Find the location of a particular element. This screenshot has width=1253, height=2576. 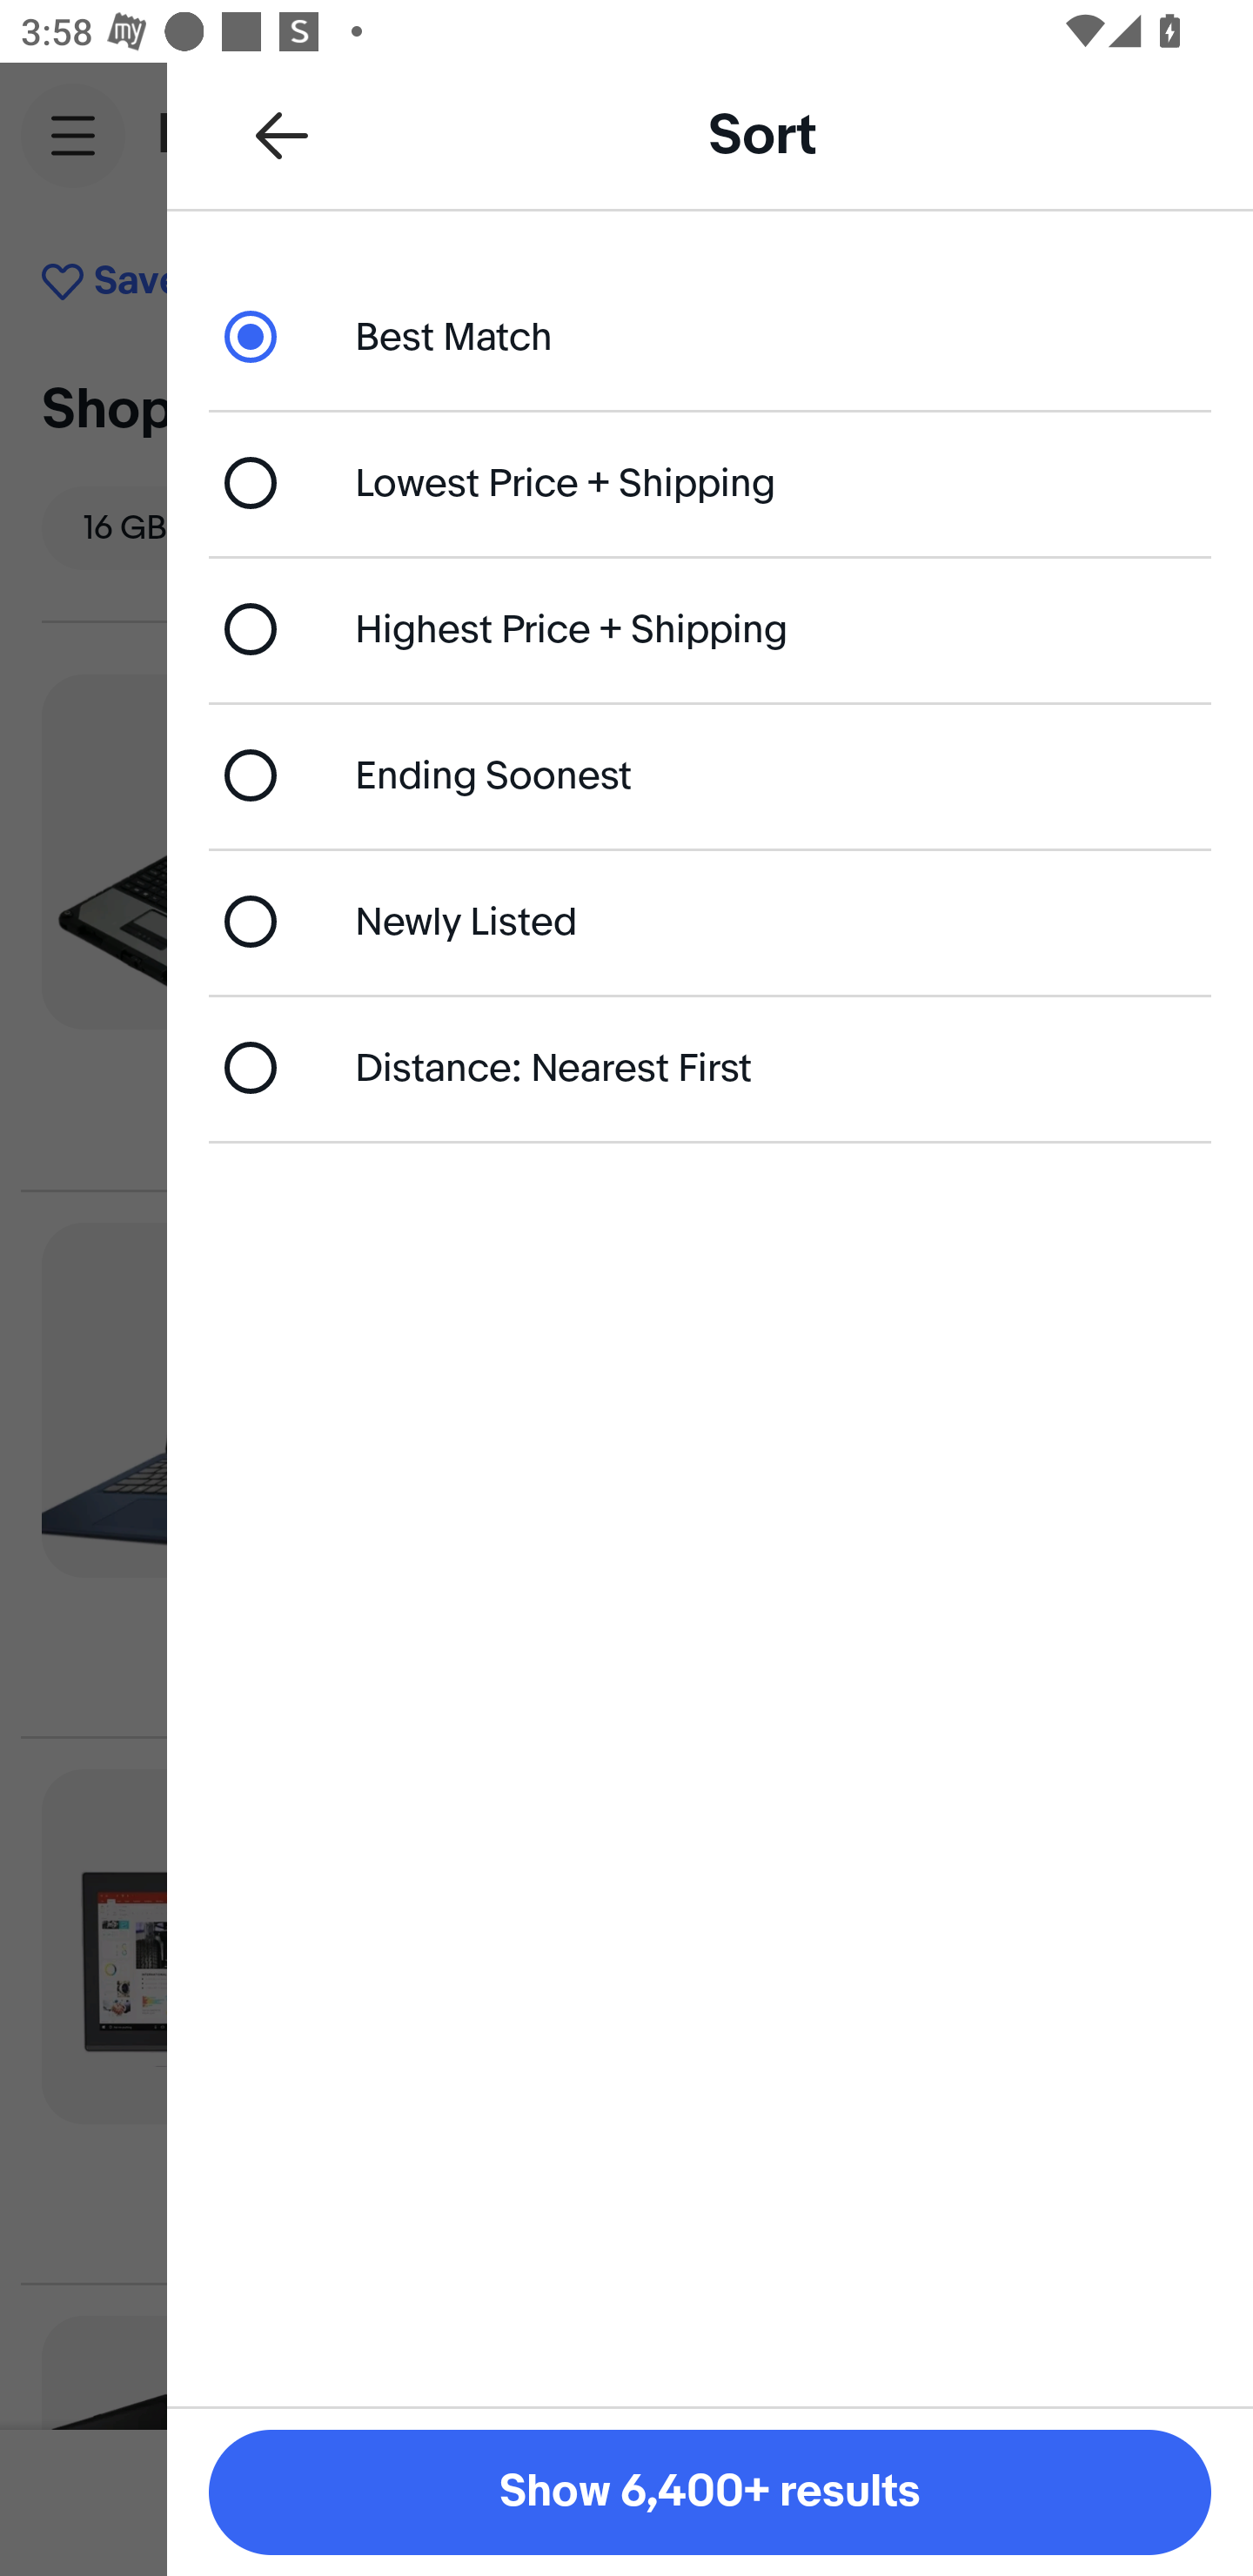

Back to all refinements is located at coordinates (282, 134).